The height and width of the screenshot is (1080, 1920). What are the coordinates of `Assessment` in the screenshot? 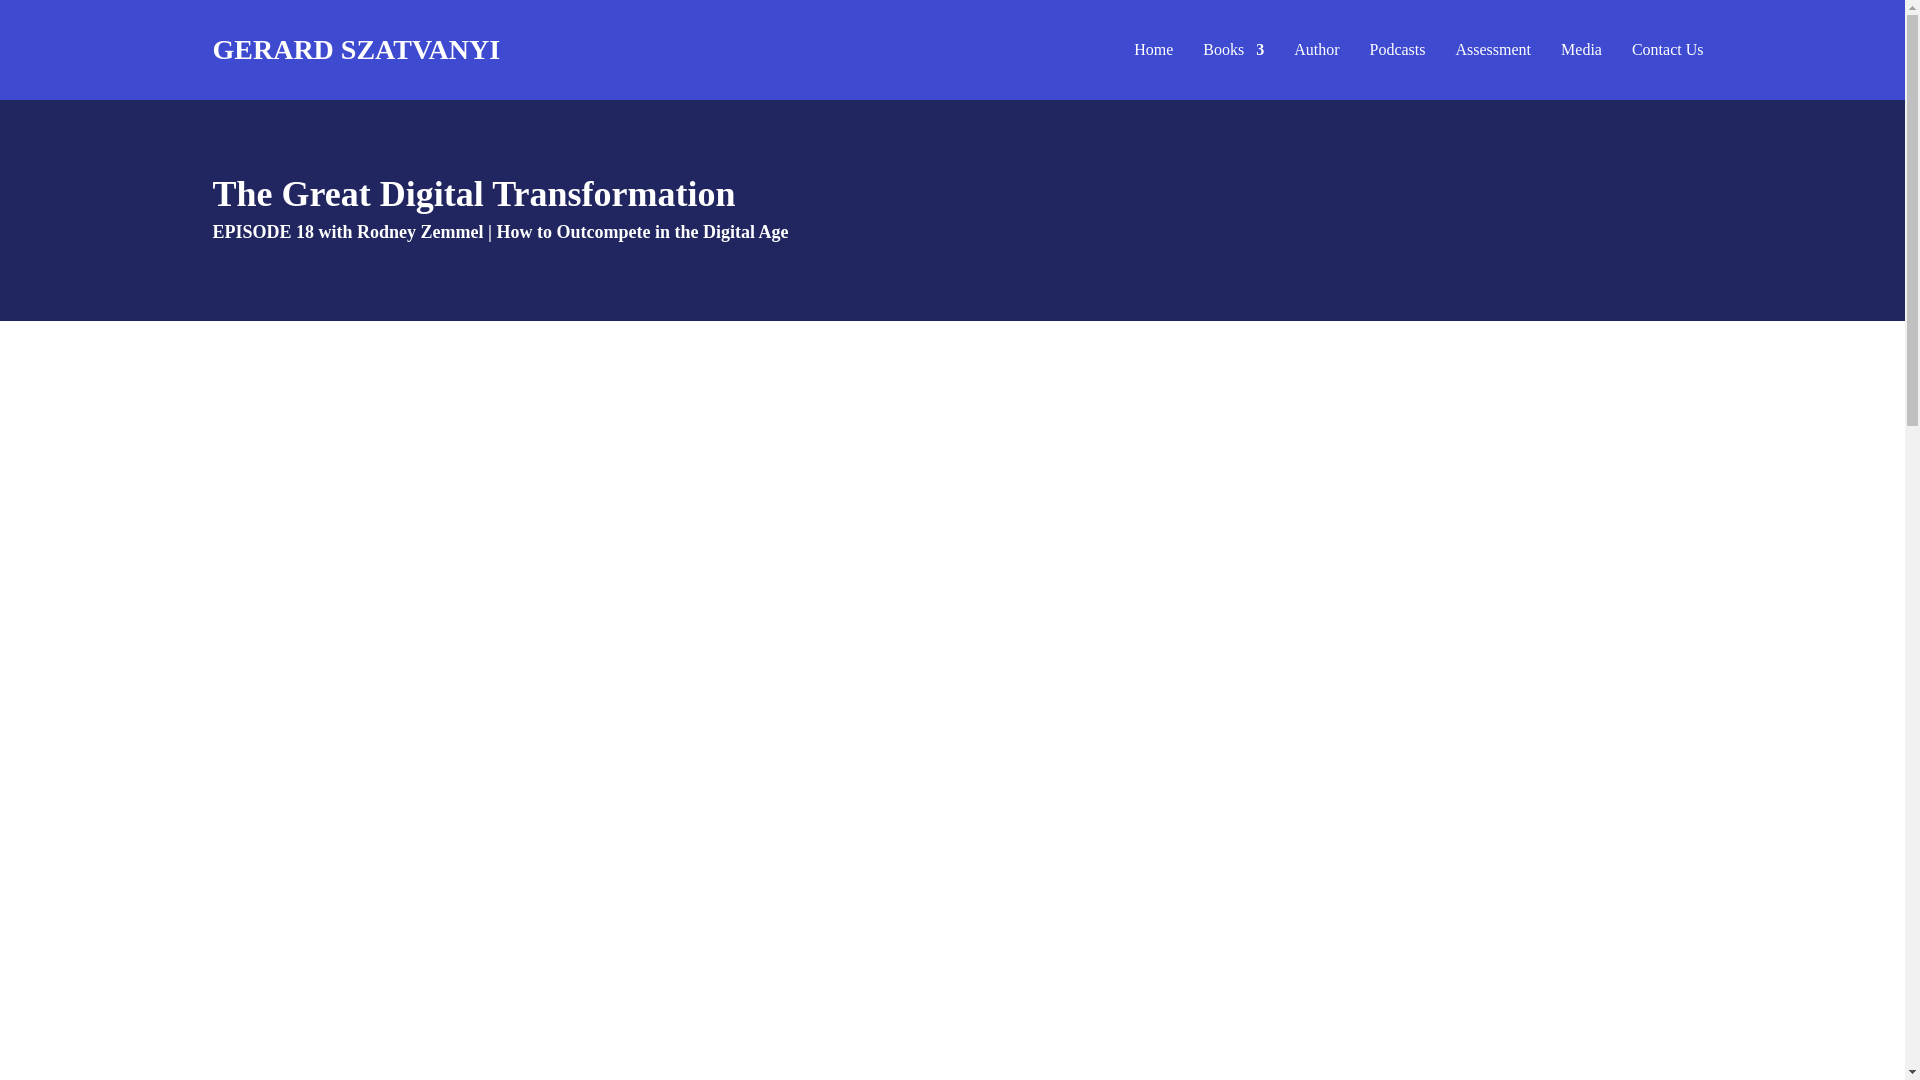 It's located at (1494, 50).